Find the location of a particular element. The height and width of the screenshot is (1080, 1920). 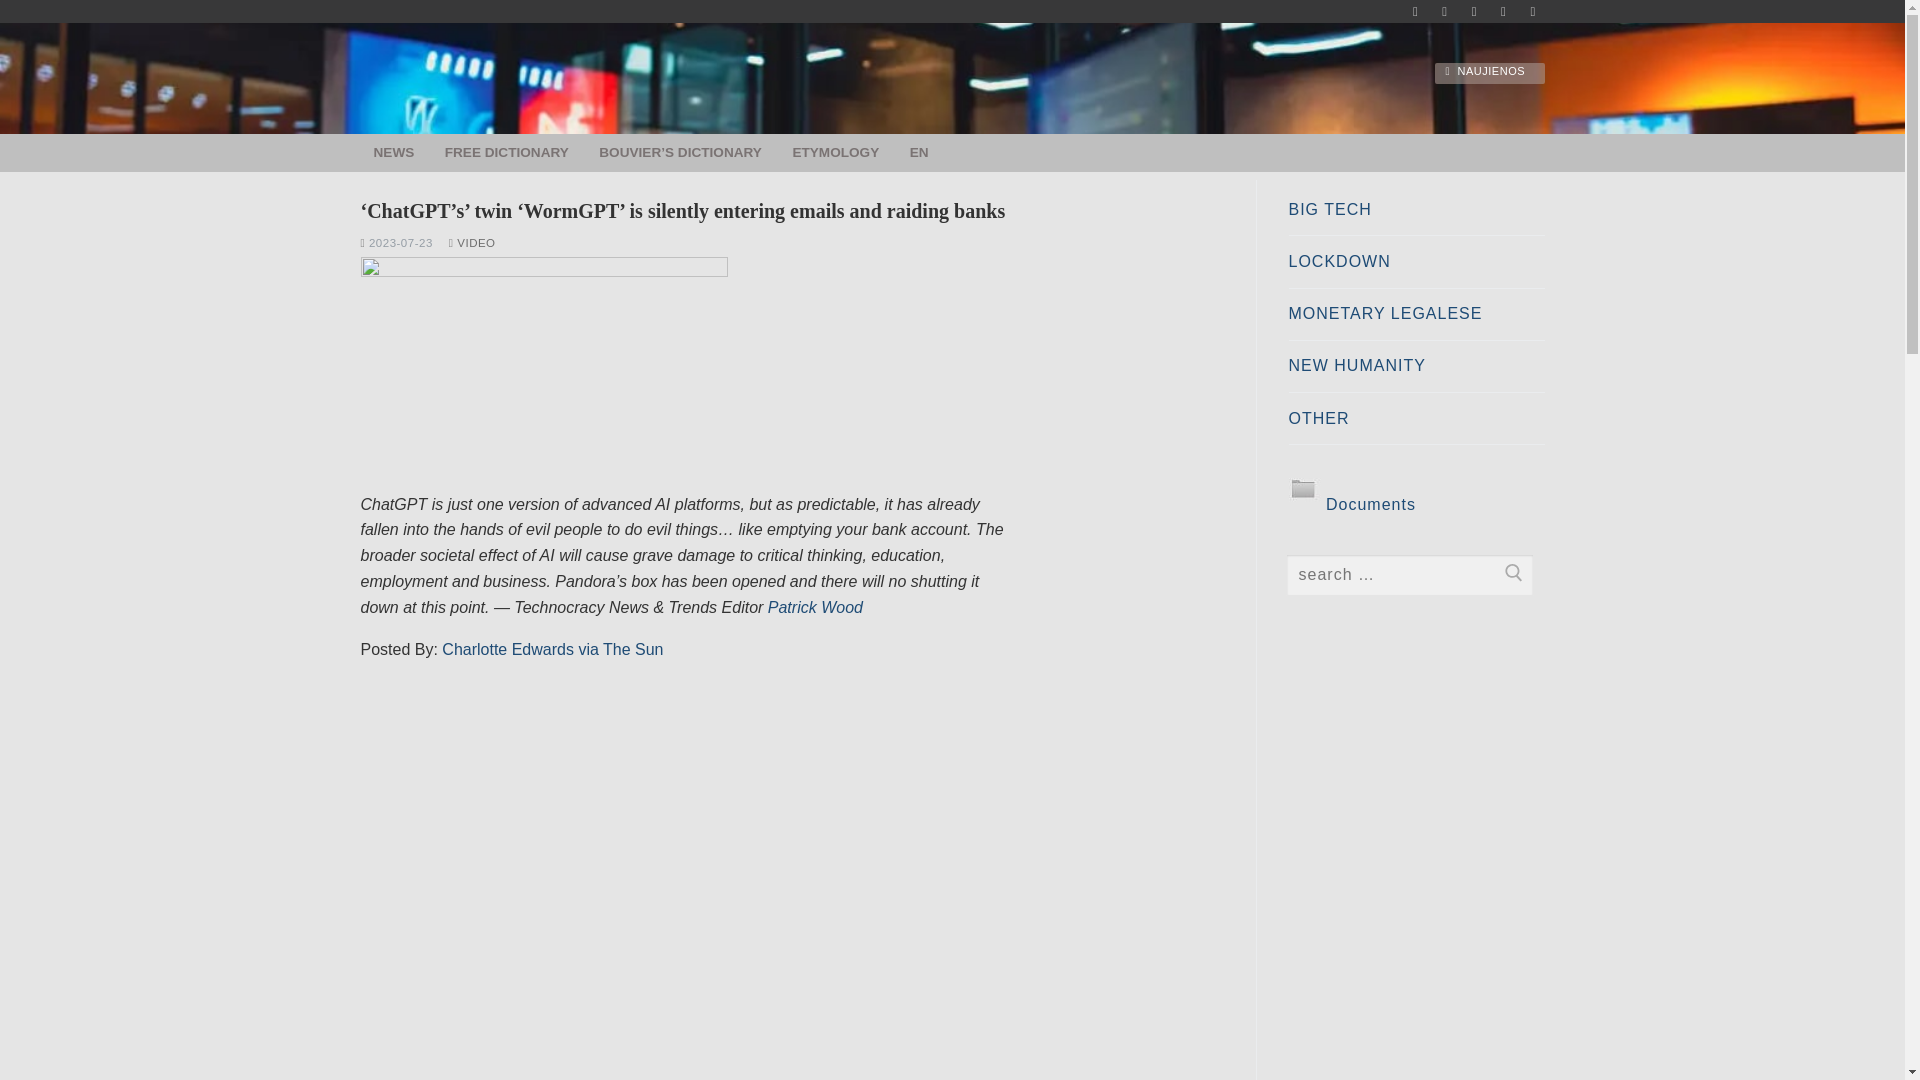

info is located at coordinates (1474, 12).